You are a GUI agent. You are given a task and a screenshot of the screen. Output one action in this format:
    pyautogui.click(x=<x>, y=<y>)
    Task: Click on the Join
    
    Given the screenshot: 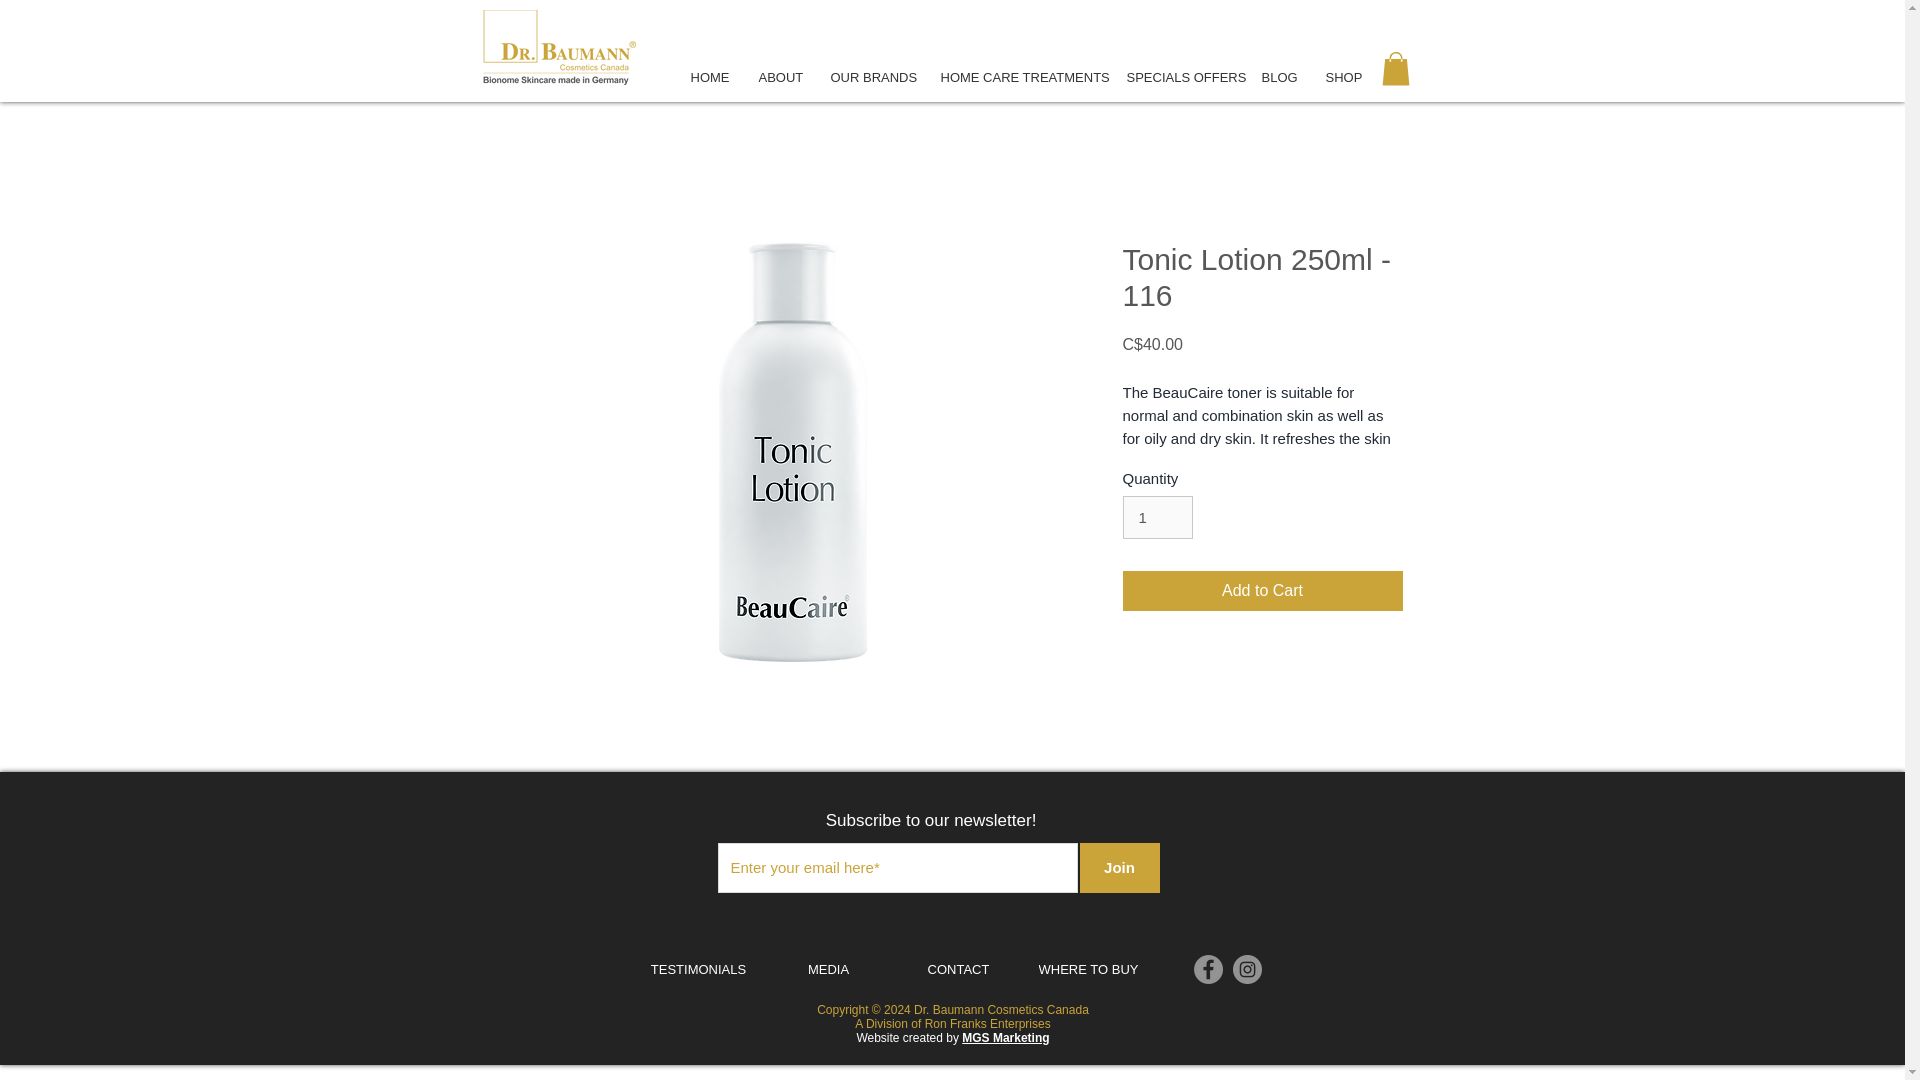 What is the action you would take?
    pyautogui.click(x=1119, y=868)
    